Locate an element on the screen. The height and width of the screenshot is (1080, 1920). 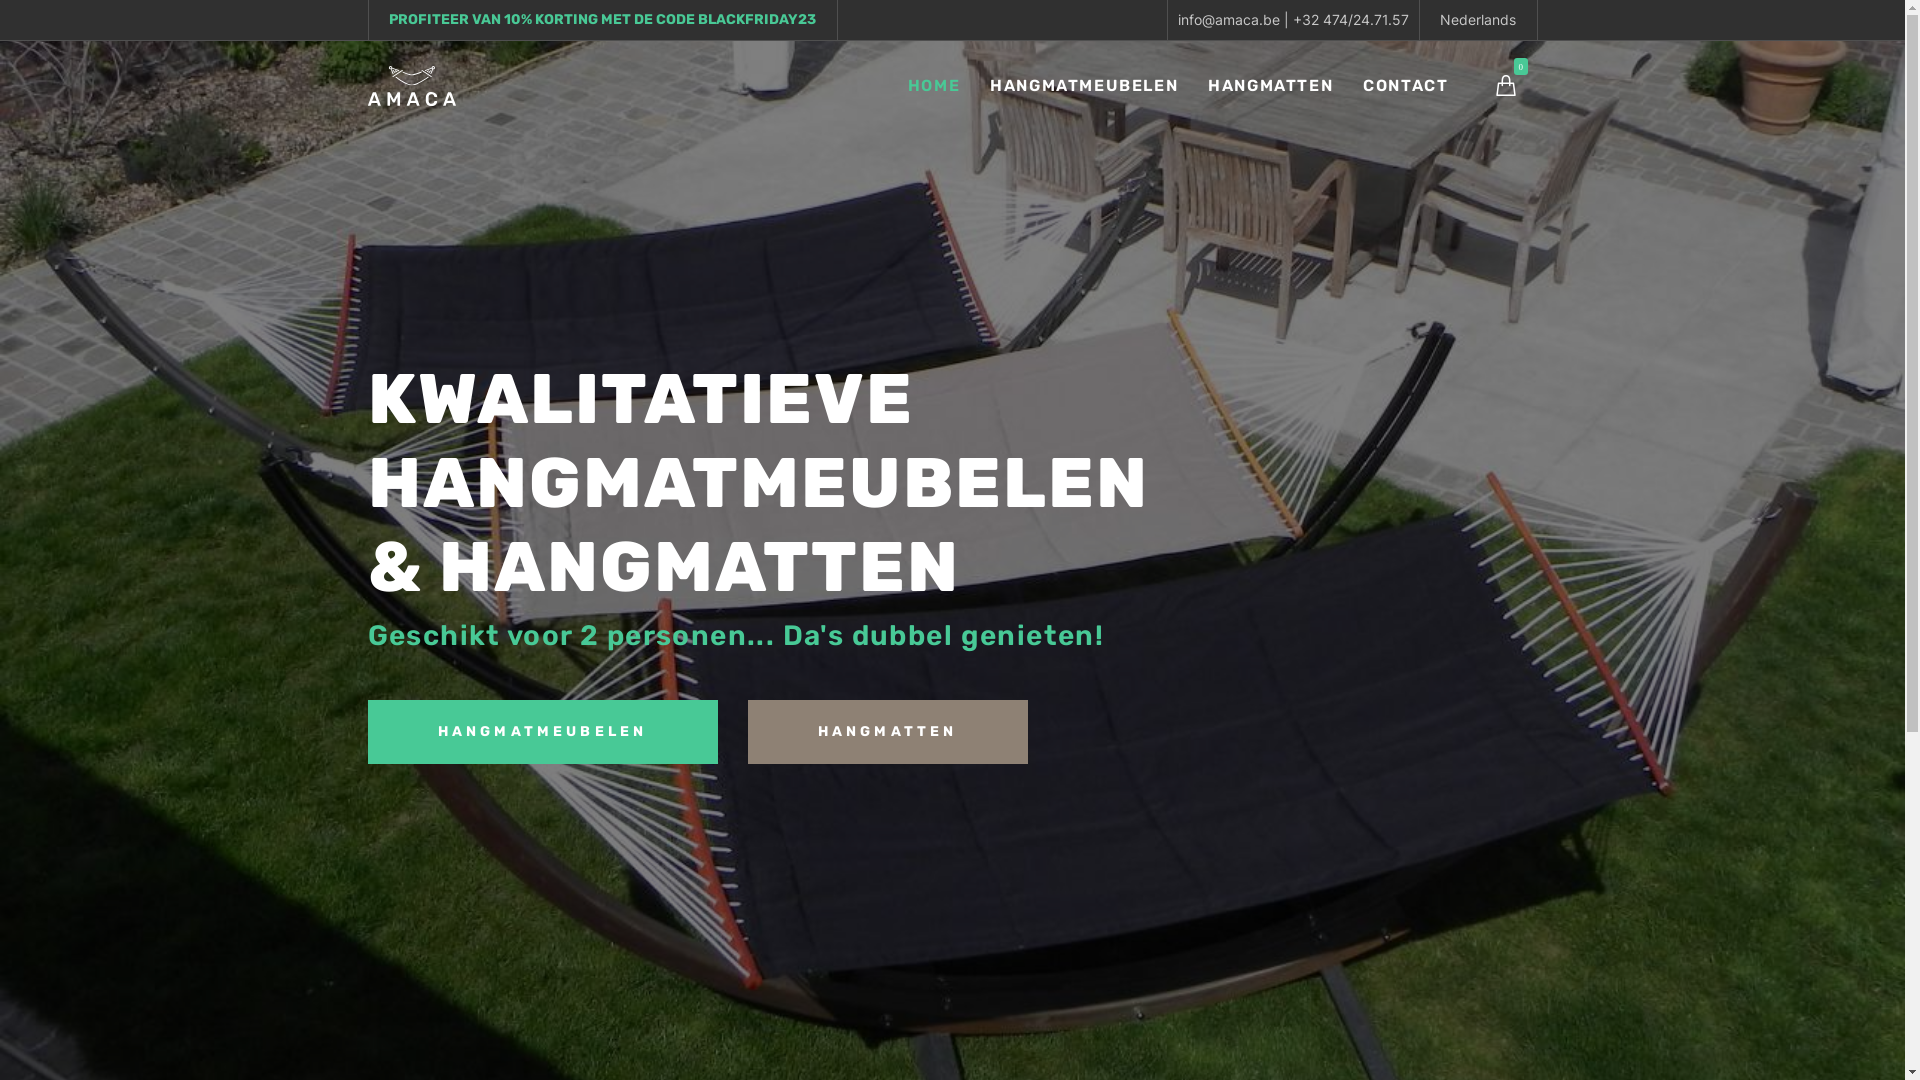
info@amaca.be is located at coordinates (1229, 20).